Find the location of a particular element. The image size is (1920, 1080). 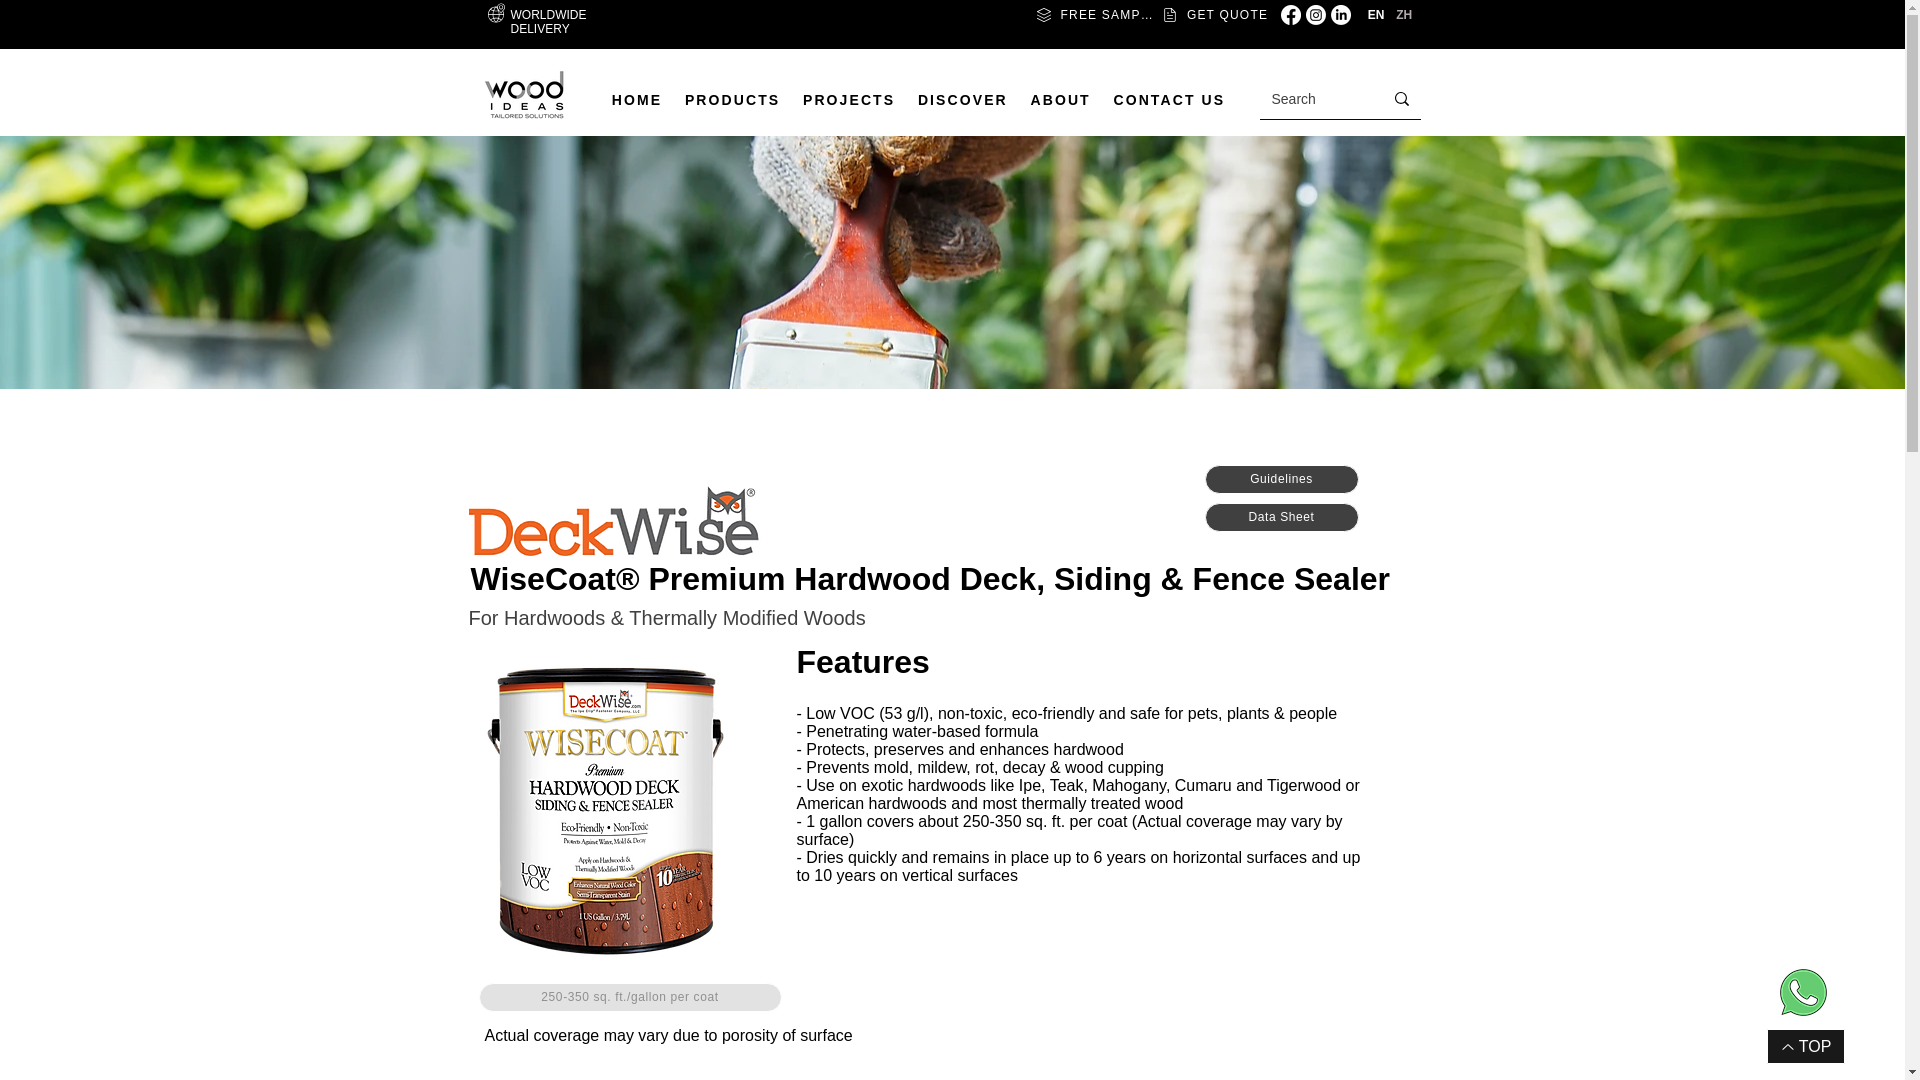

PRODUCTS is located at coordinates (732, 100).